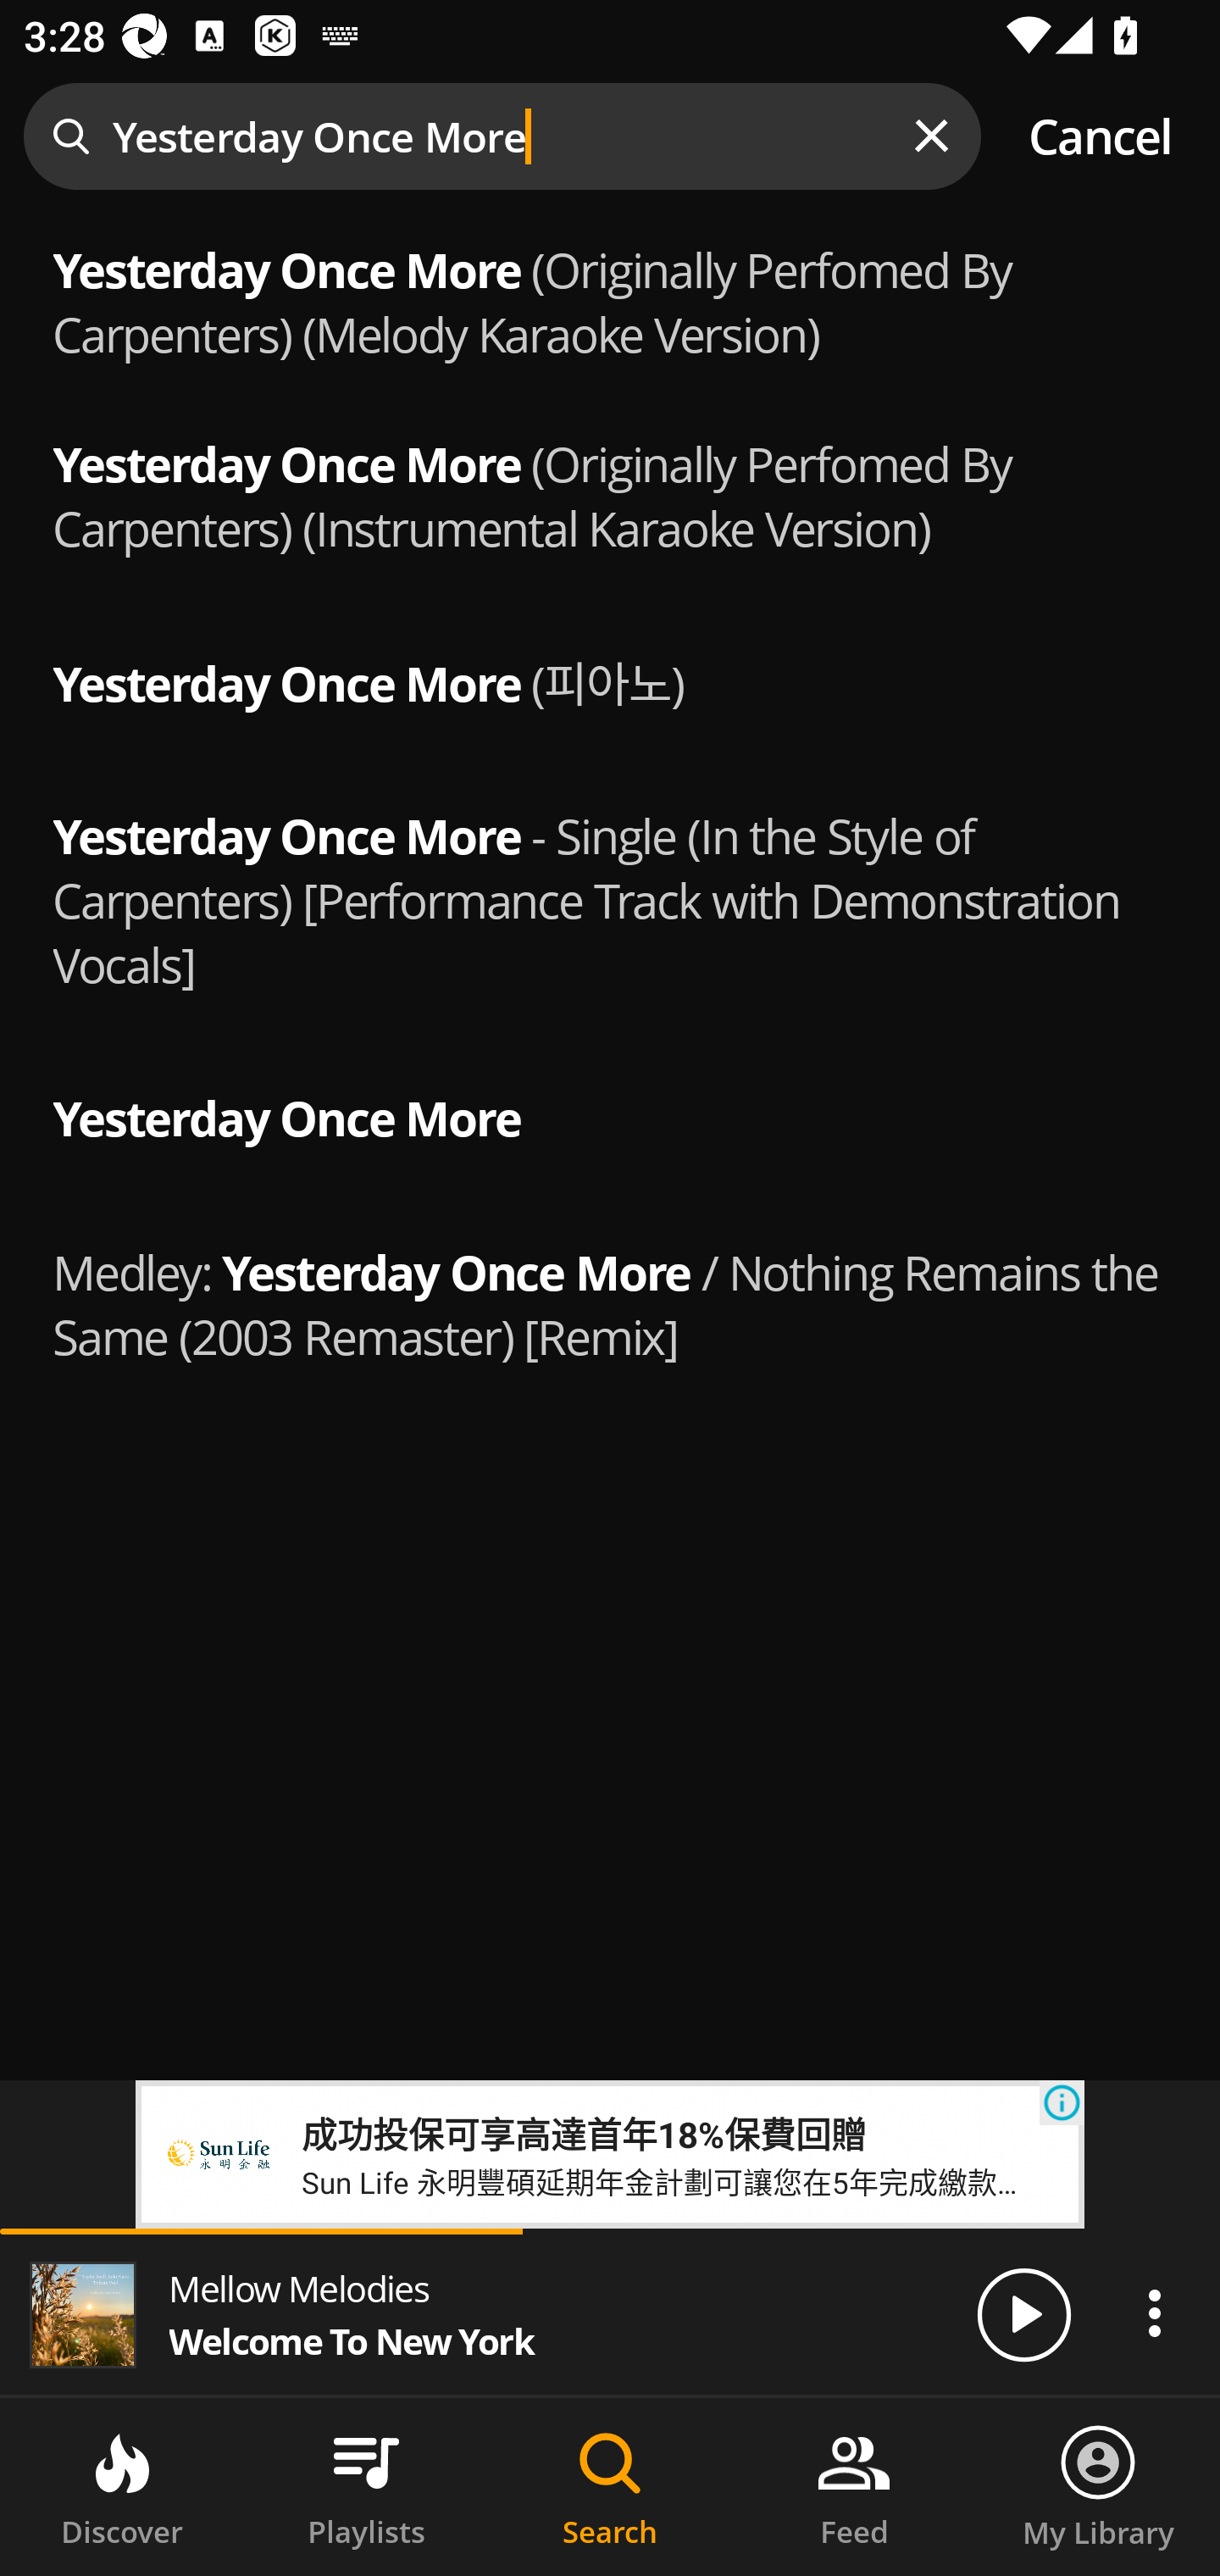 This screenshot has height=2576, width=1220. What do you see at coordinates (1100, 136) in the screenshot?
I see `Cancel` at bounding box center [1100, 136].